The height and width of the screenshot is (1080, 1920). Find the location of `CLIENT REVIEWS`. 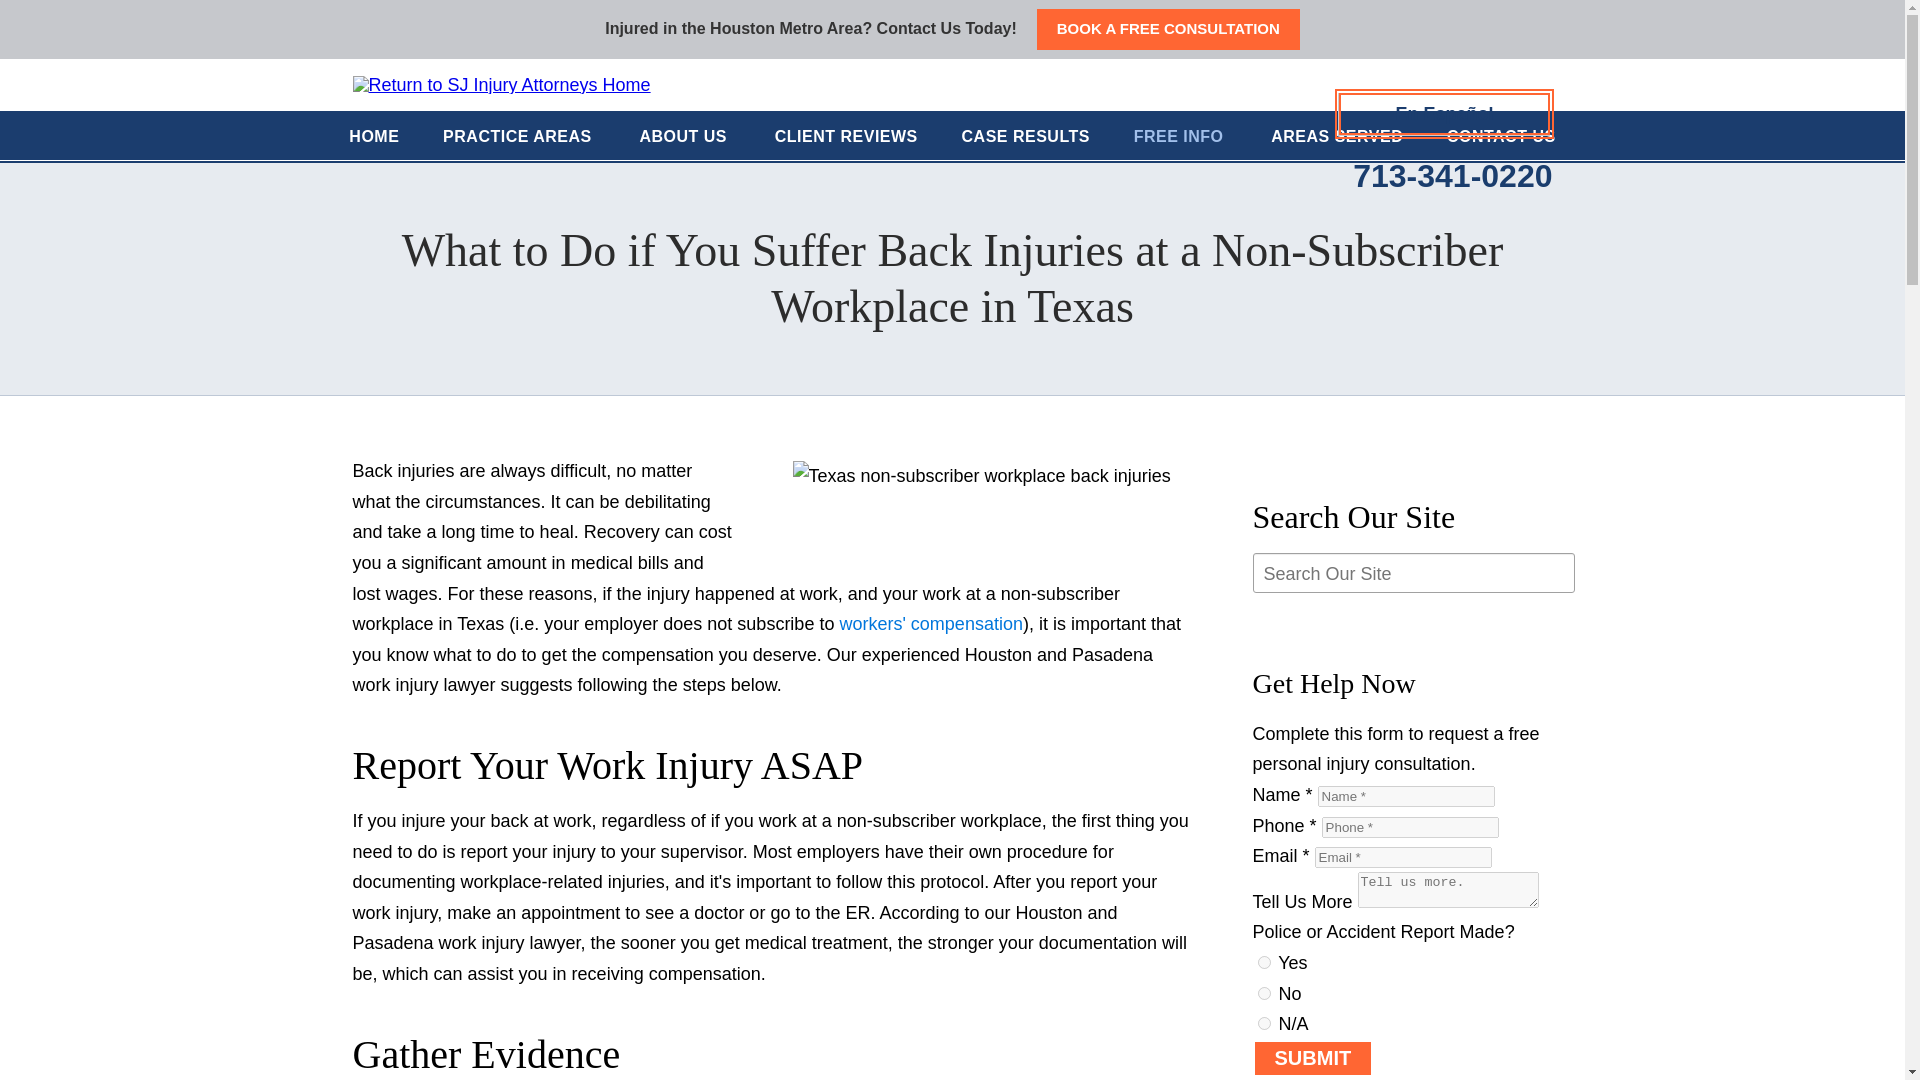

CLIENT REVIEWS is located at coordinates (846, 138).